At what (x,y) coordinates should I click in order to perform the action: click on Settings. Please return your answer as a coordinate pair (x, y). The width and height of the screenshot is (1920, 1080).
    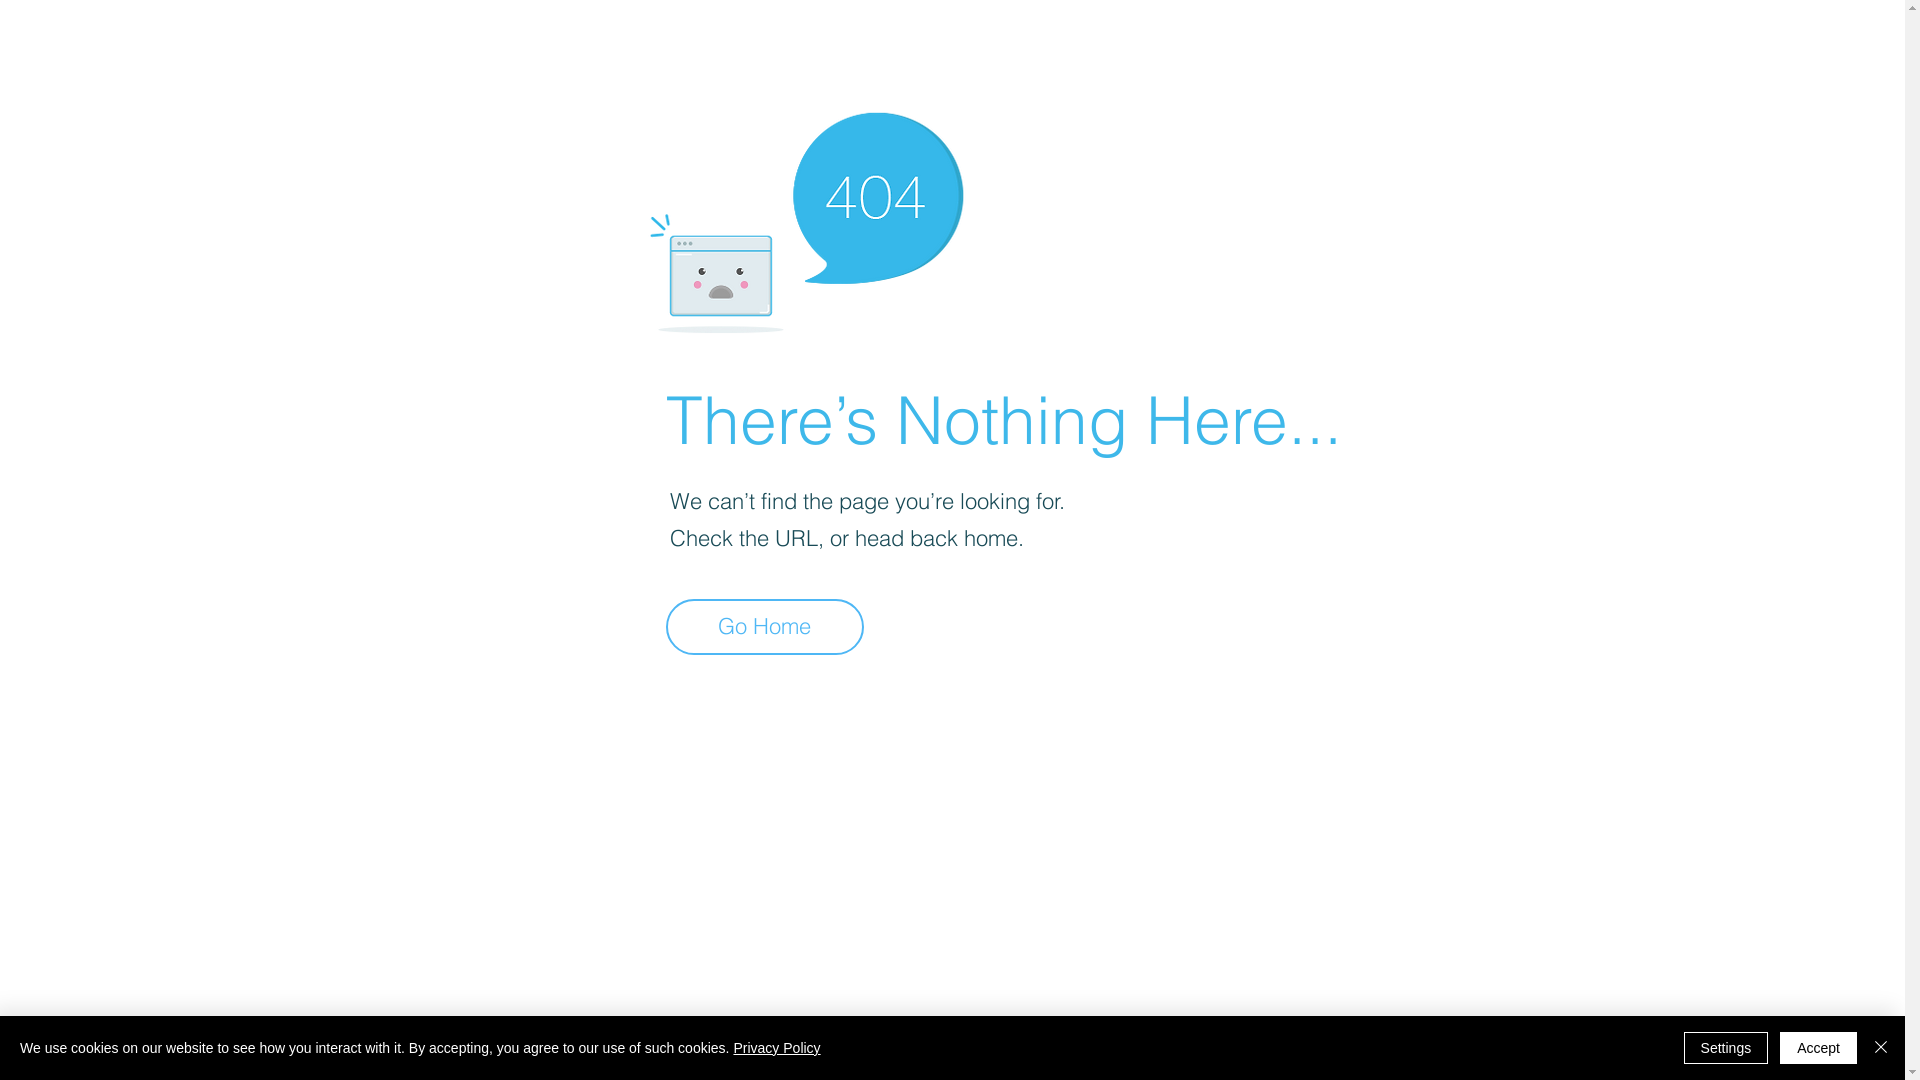
    Looking at the image, I should click on (1726, 1048).